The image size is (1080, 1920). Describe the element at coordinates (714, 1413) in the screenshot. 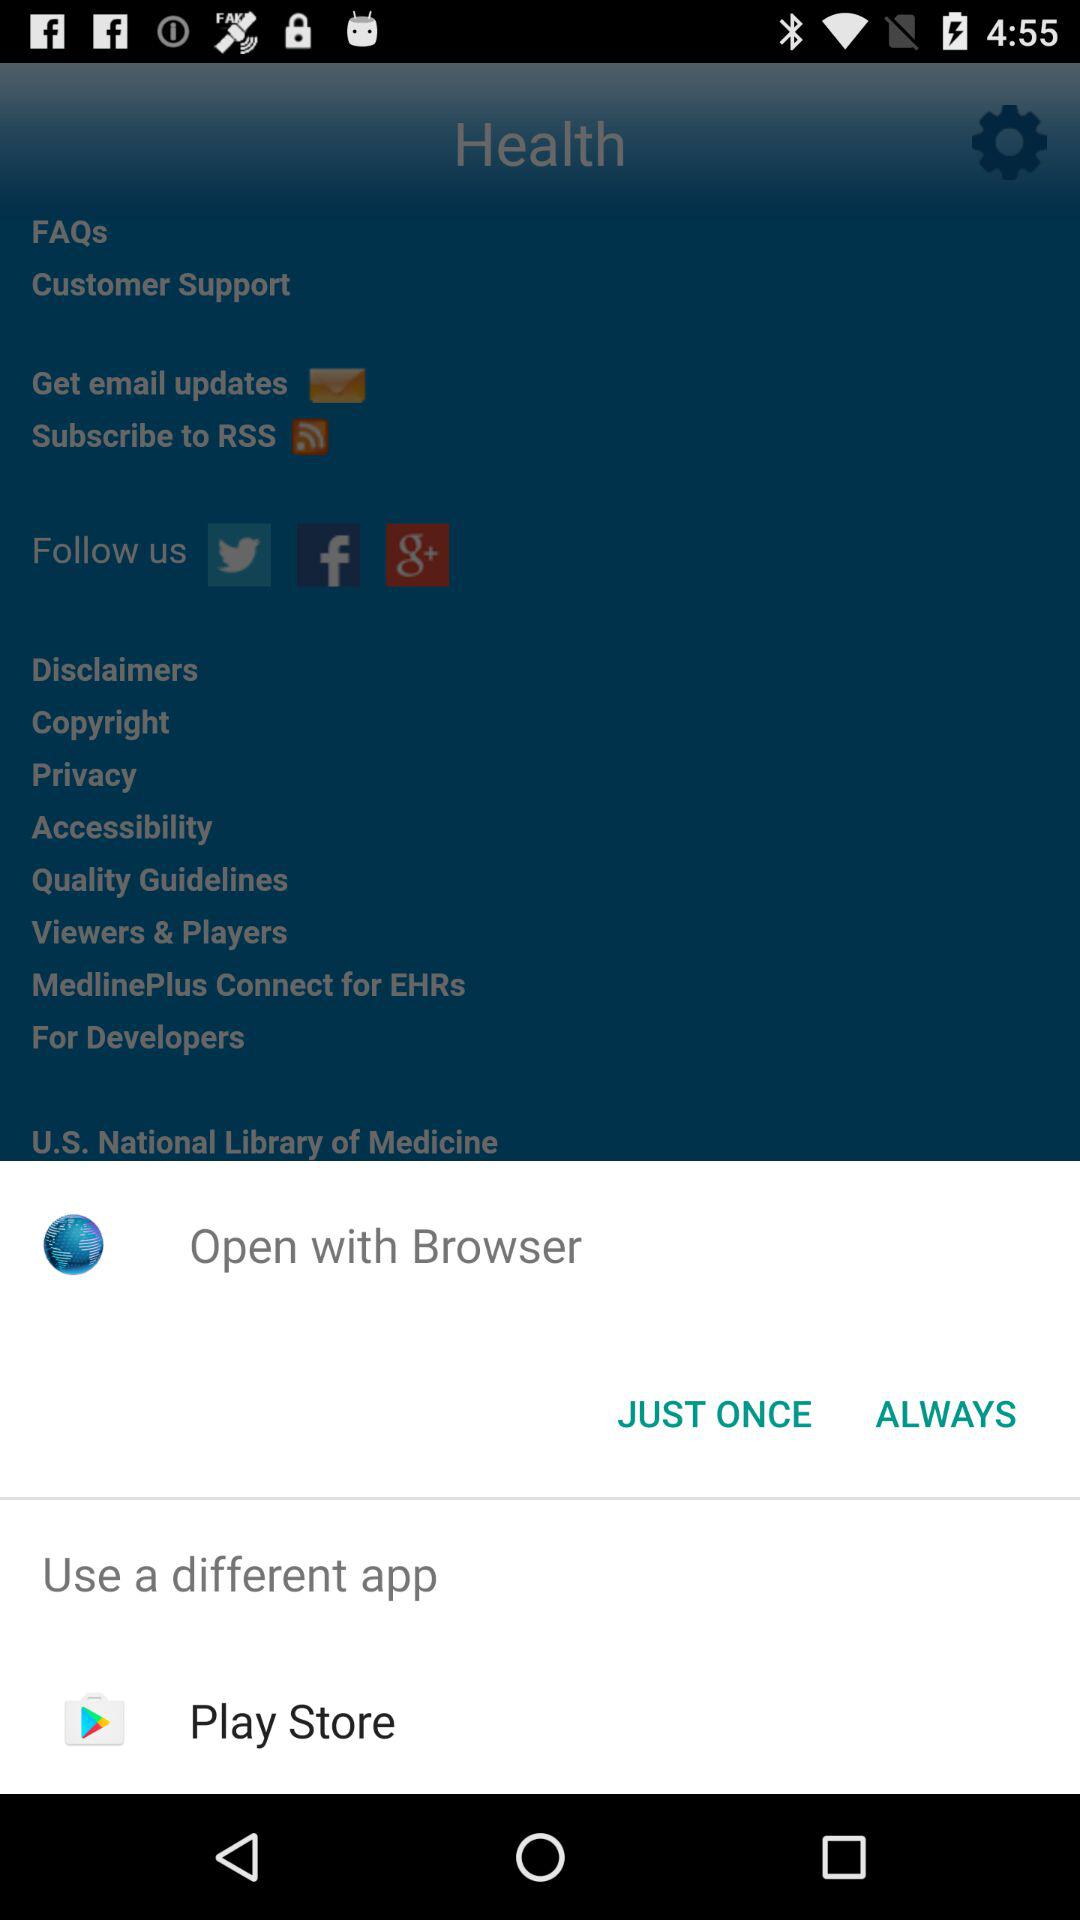

I see `select the button to the left of the always` at that location.